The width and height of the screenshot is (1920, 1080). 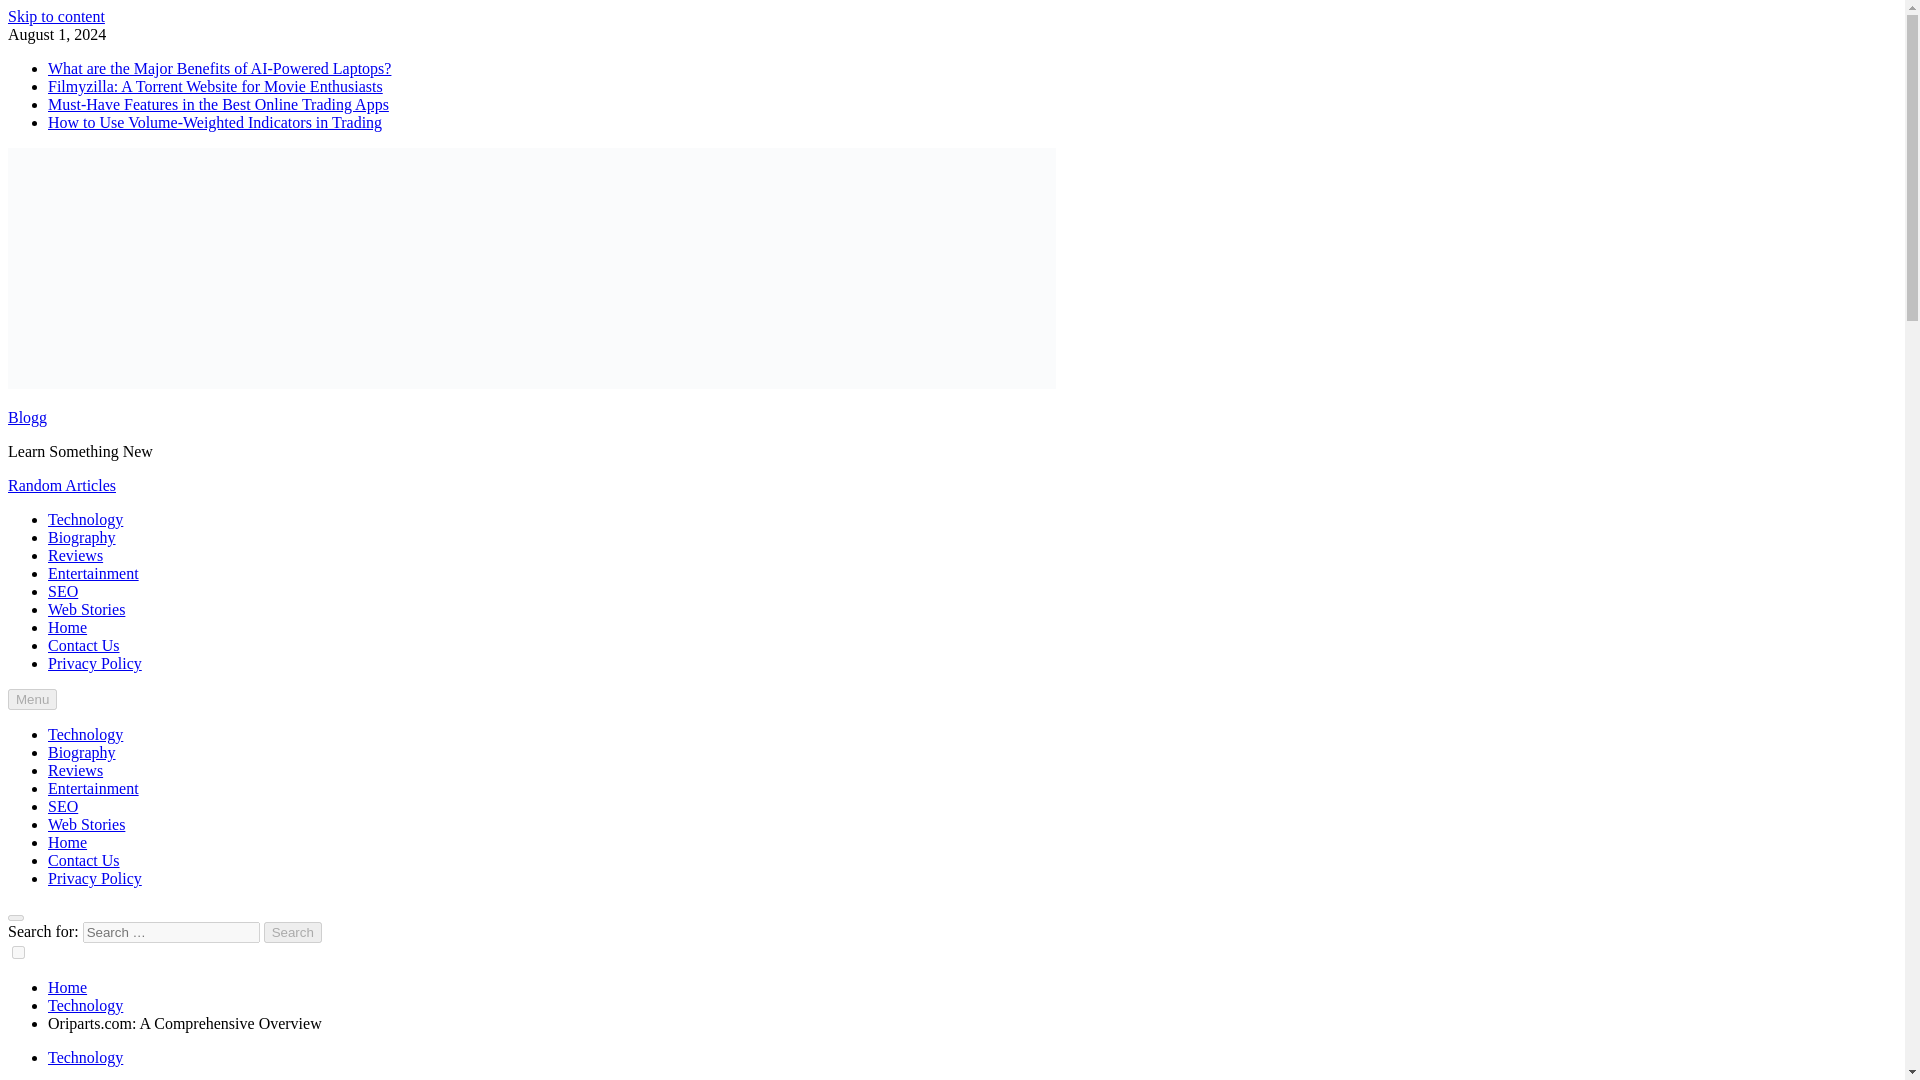 What do you see at coordinates (32, 699) in the screenshot?
I see `Menu` at bounding box center [32, 699].